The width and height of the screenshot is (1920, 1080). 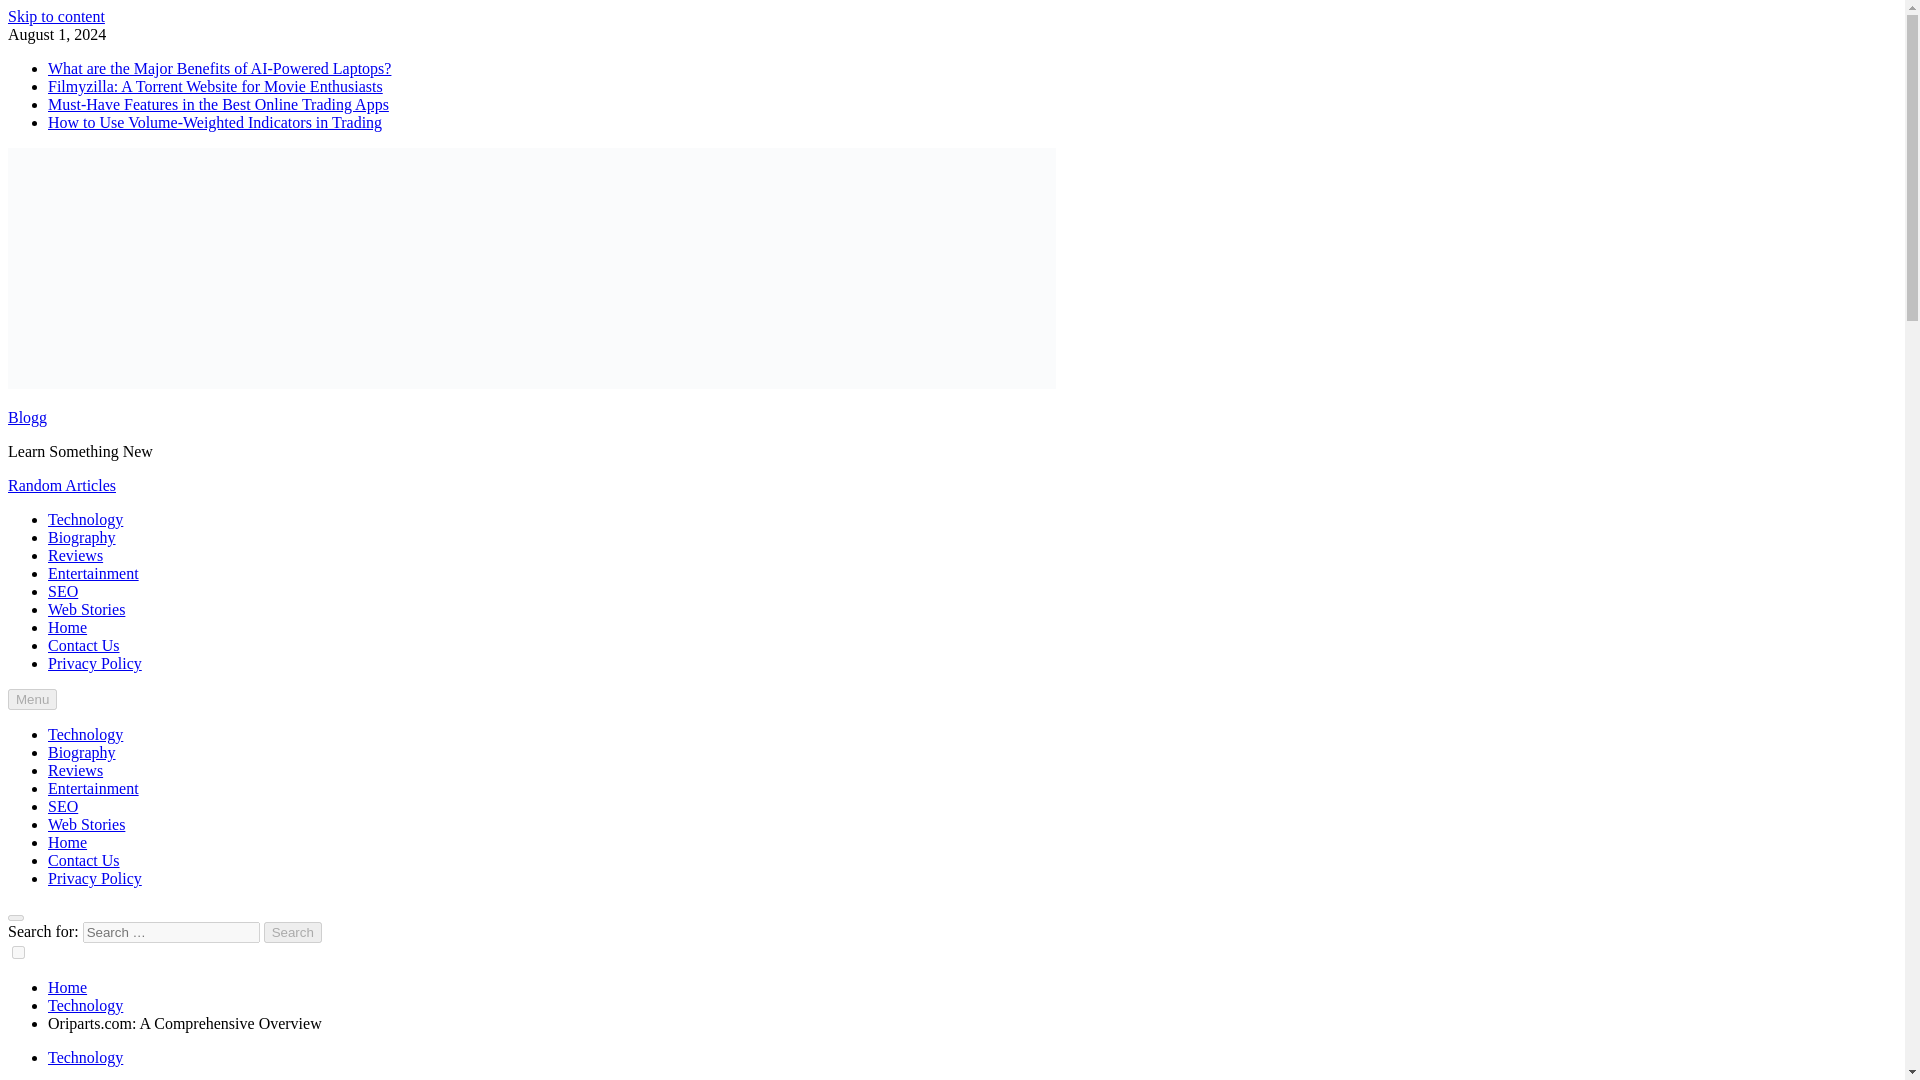 What do you see at coordinates (32, 699) in the screenshot?
I see `Menu` at bounding box center [32, 699].